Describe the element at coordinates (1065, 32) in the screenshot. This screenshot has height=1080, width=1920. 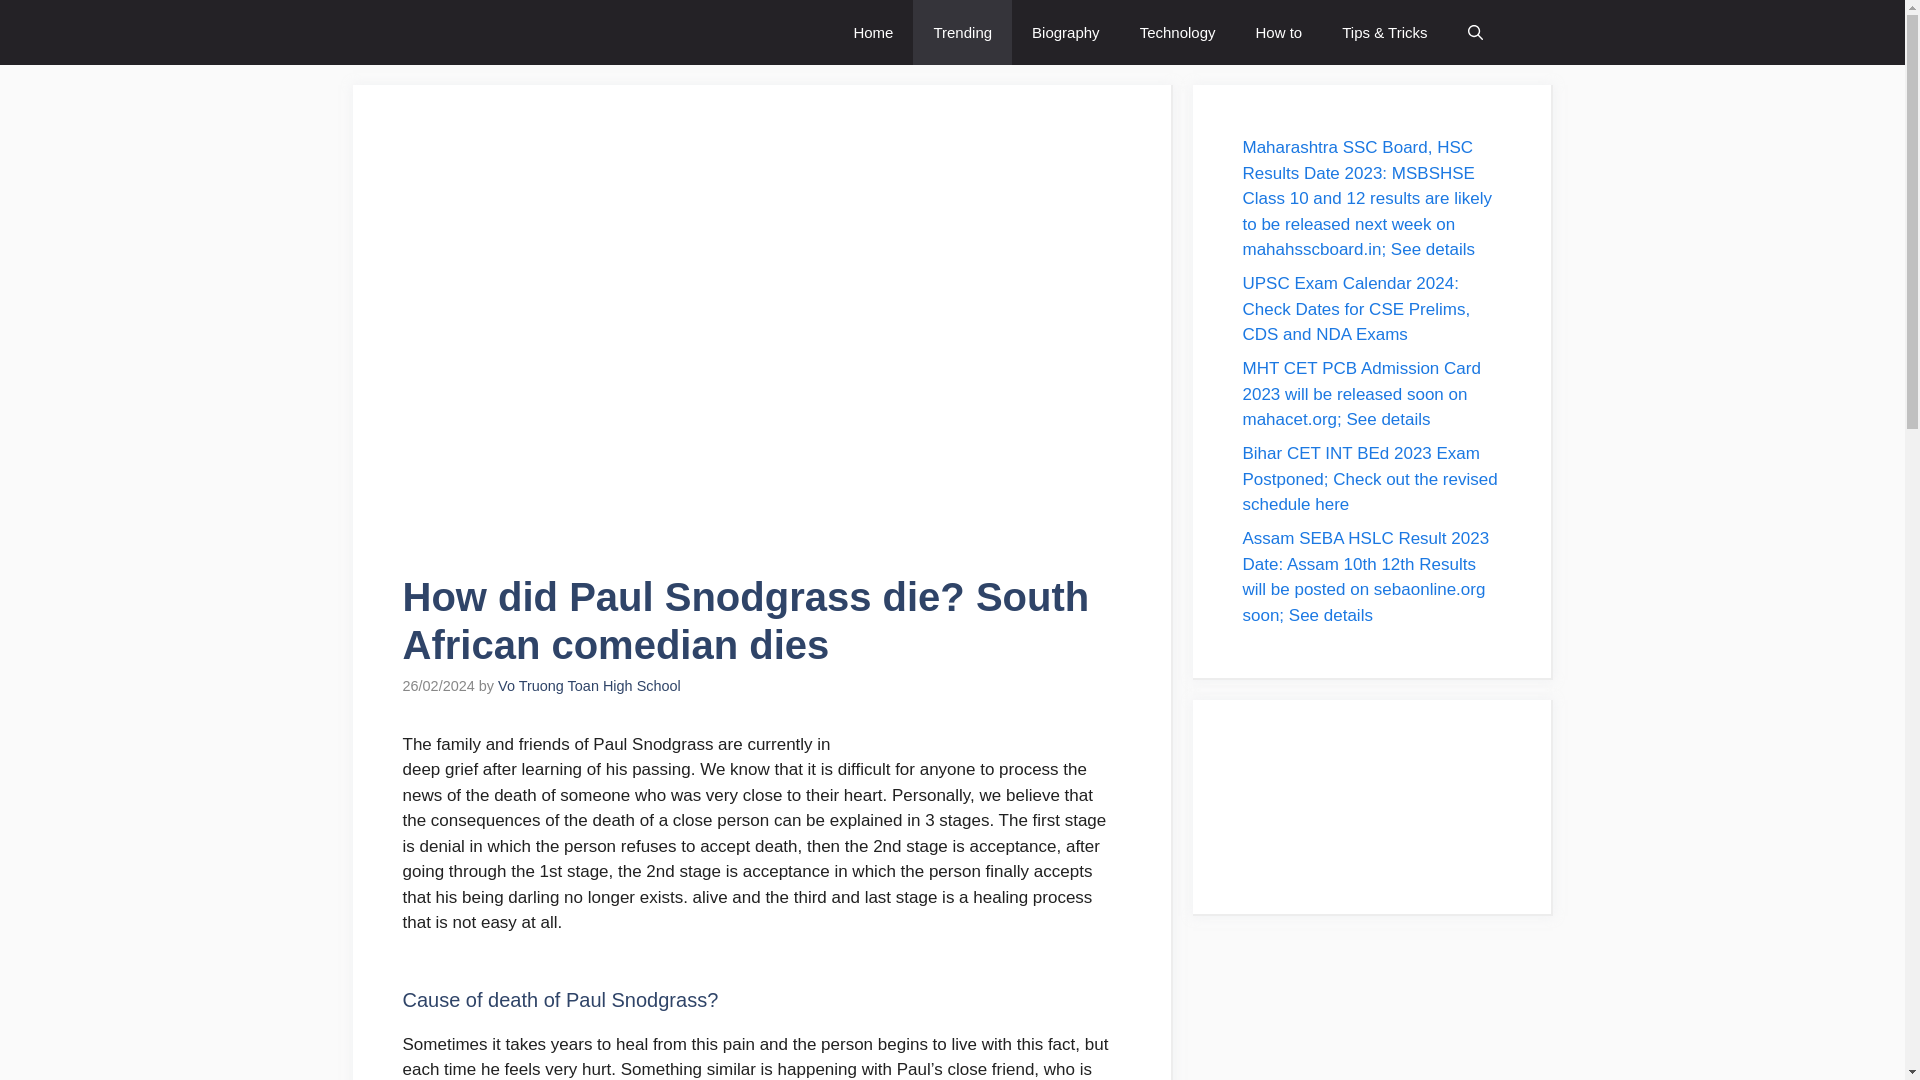
I see `Biography` at that location.